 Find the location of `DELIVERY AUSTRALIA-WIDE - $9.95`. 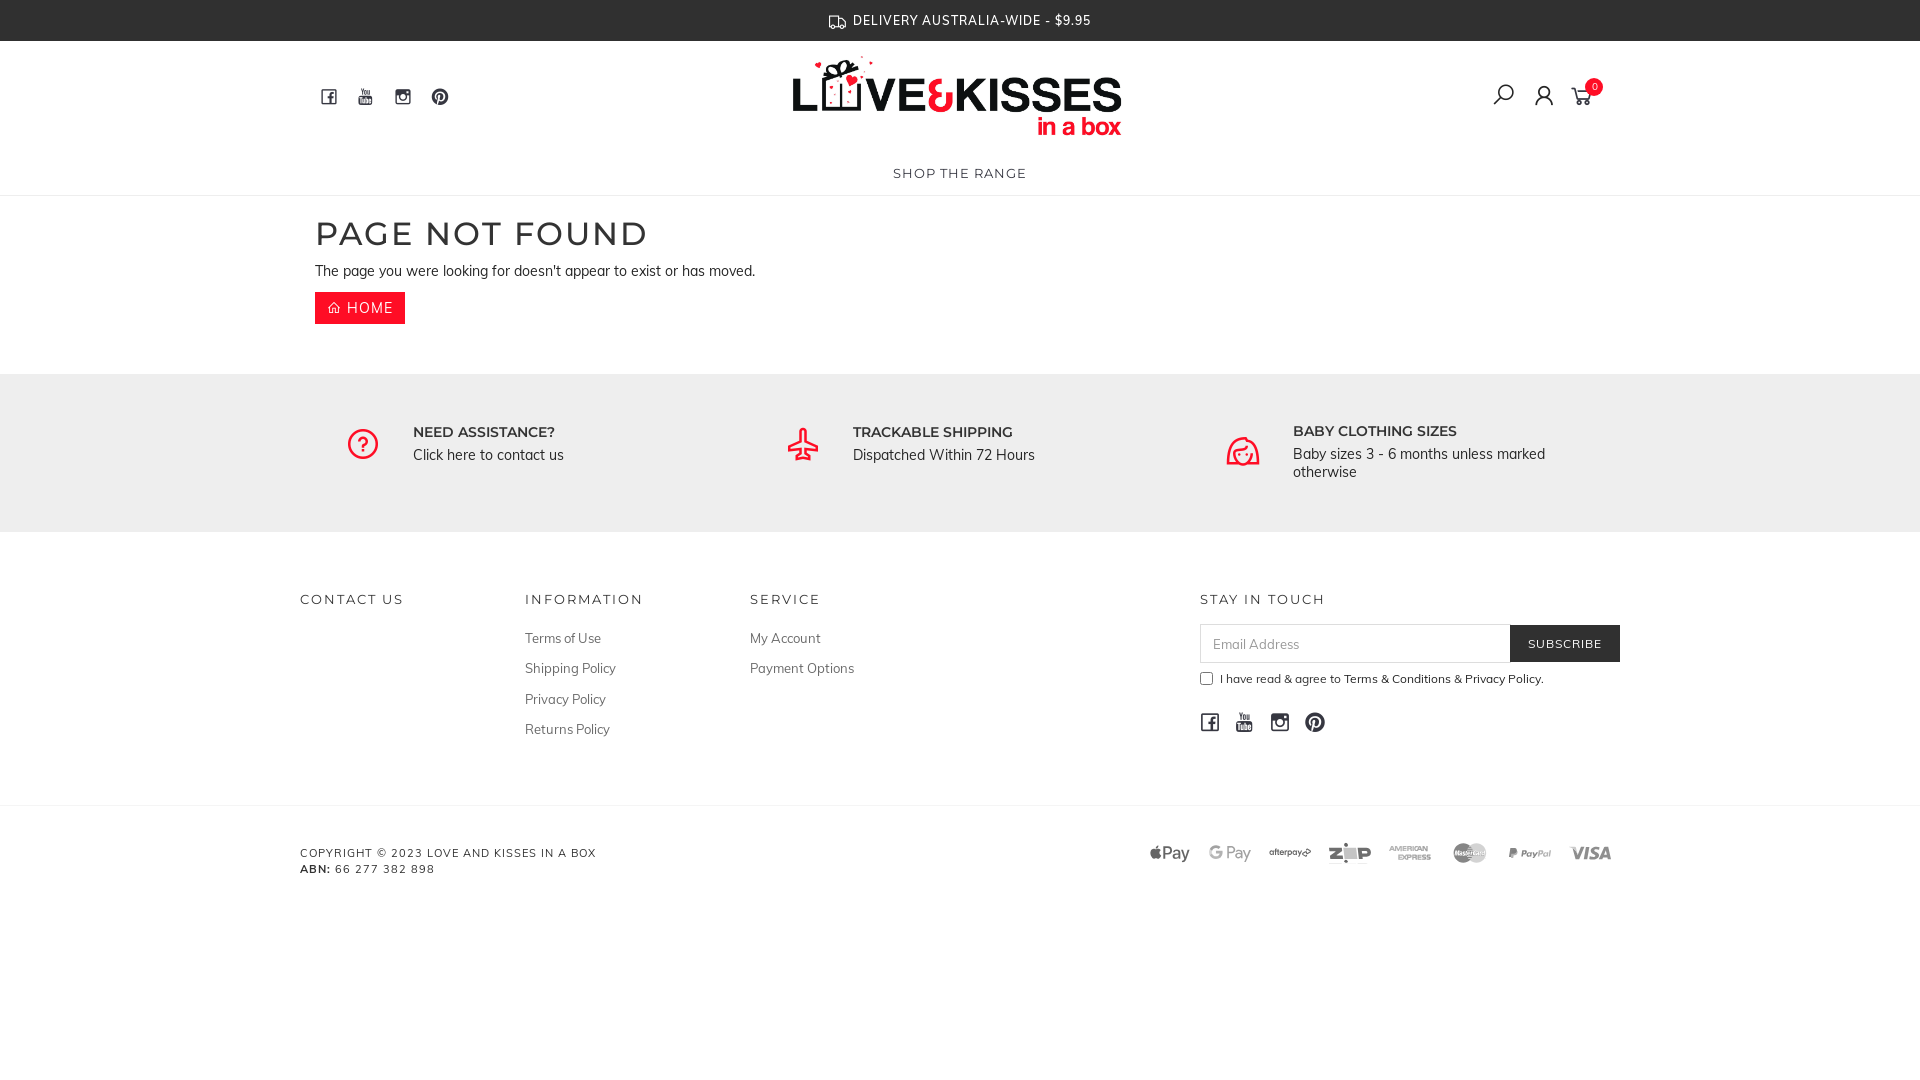

DELIVERY AUSTRALIA-WIDE - $9.95 is located at coordinates (960, 20).